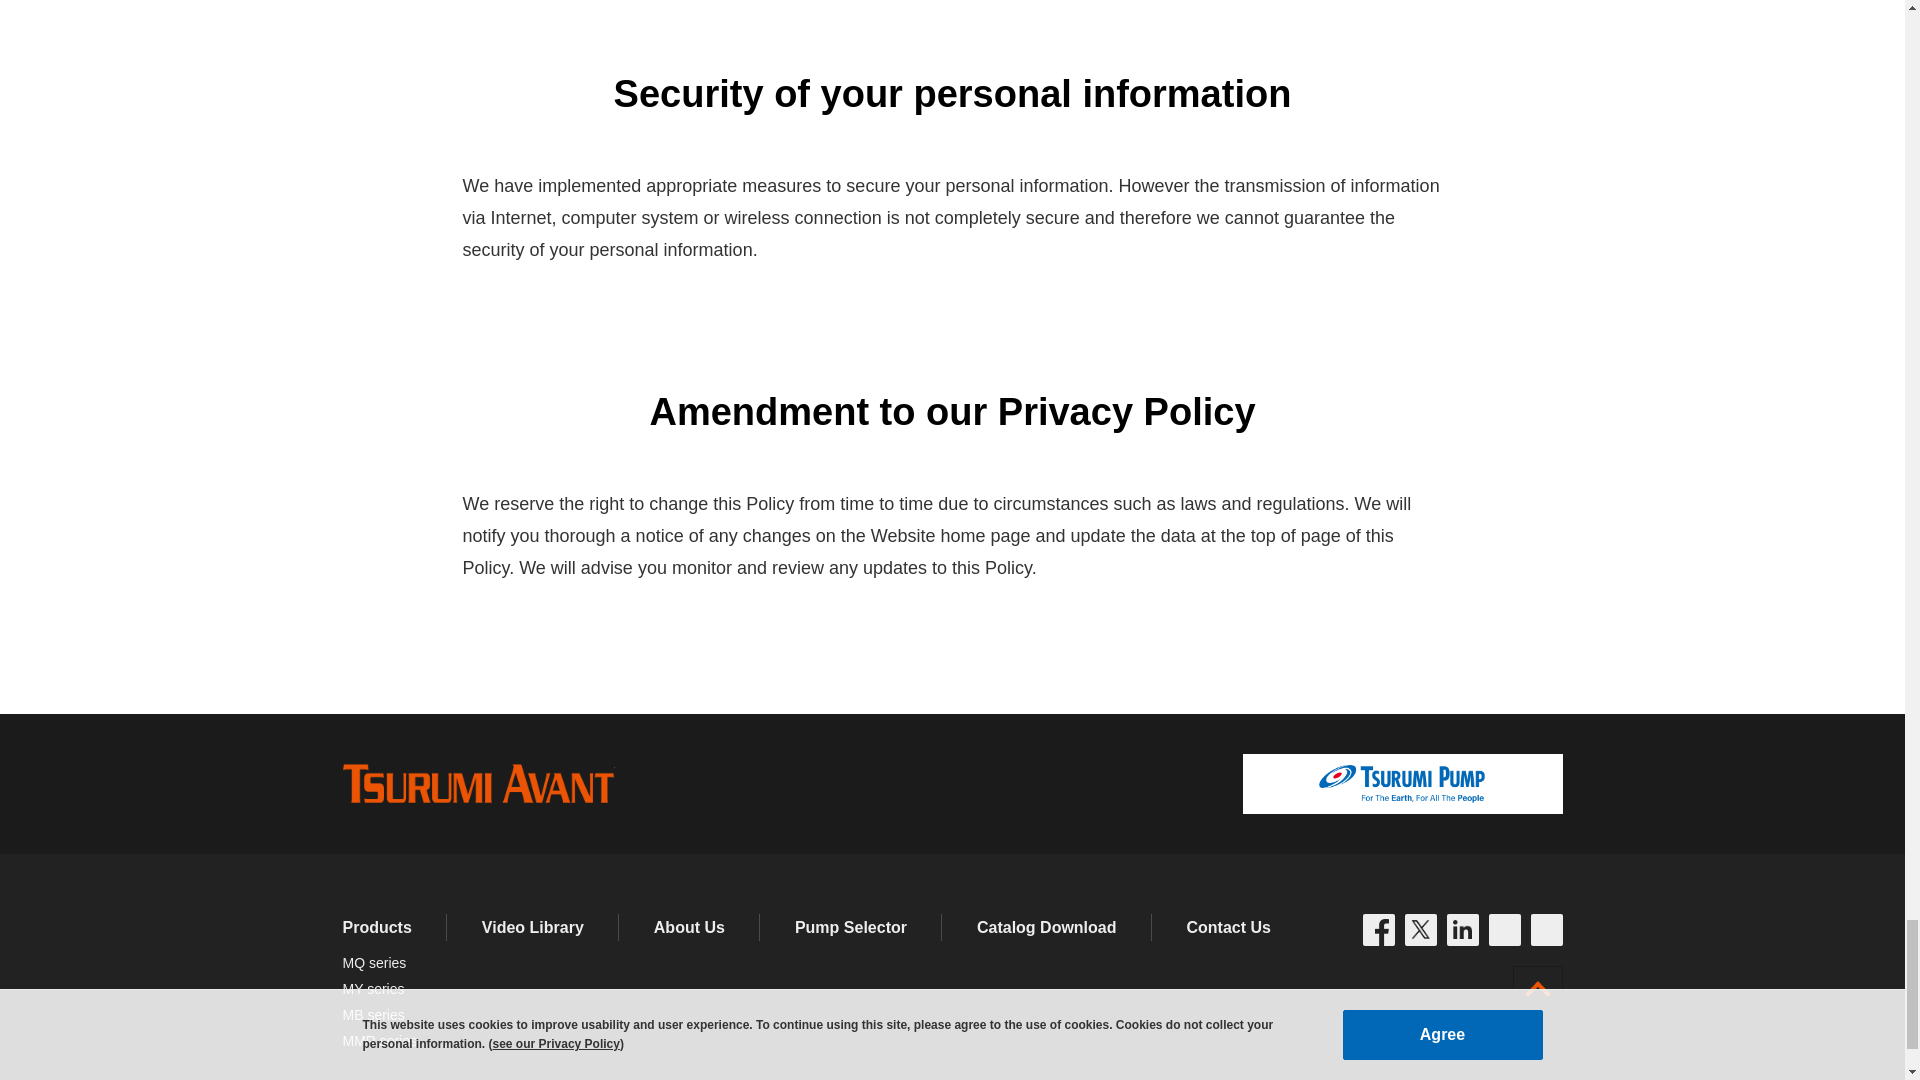  Describe the element at coordinates (372, 988) in the screenshot. I see `MY series` at that location.